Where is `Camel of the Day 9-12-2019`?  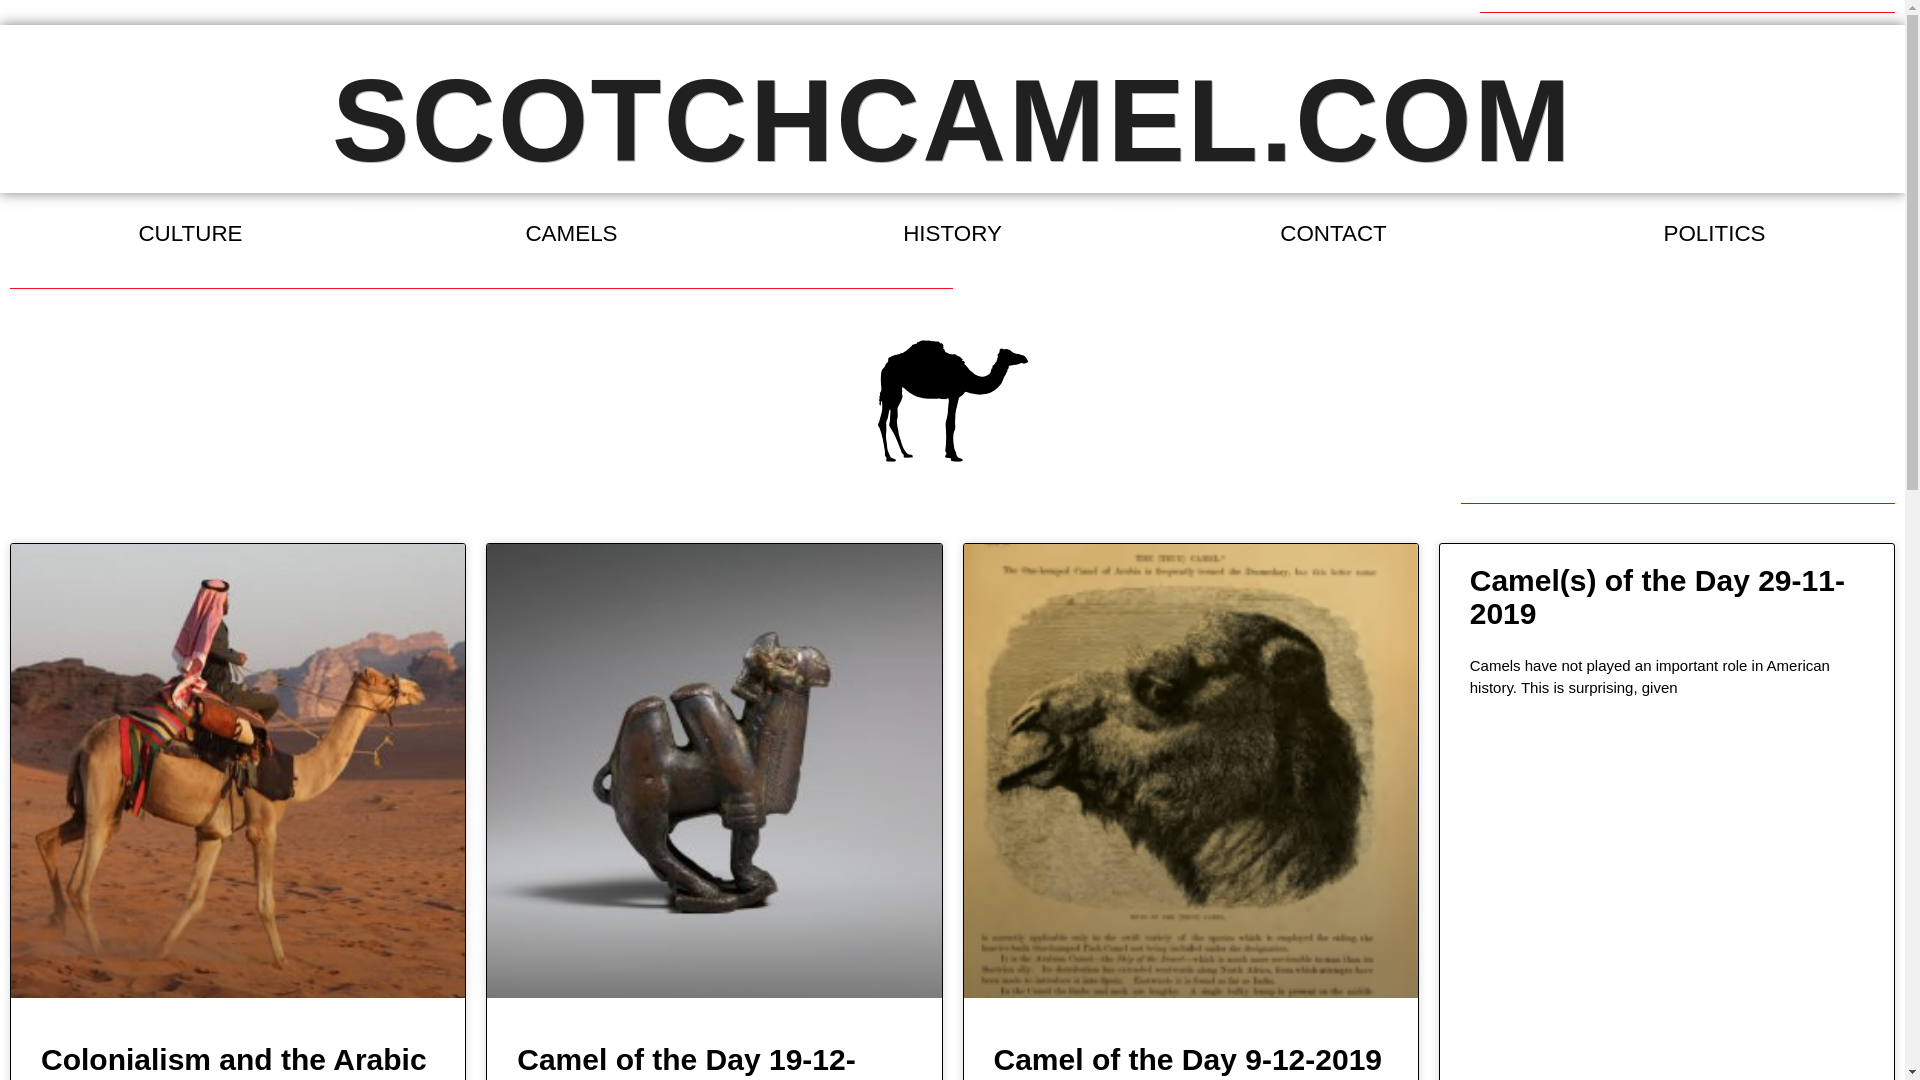 Camel of the Day 9-12-2019 is located at coordinates (1188, 1059).